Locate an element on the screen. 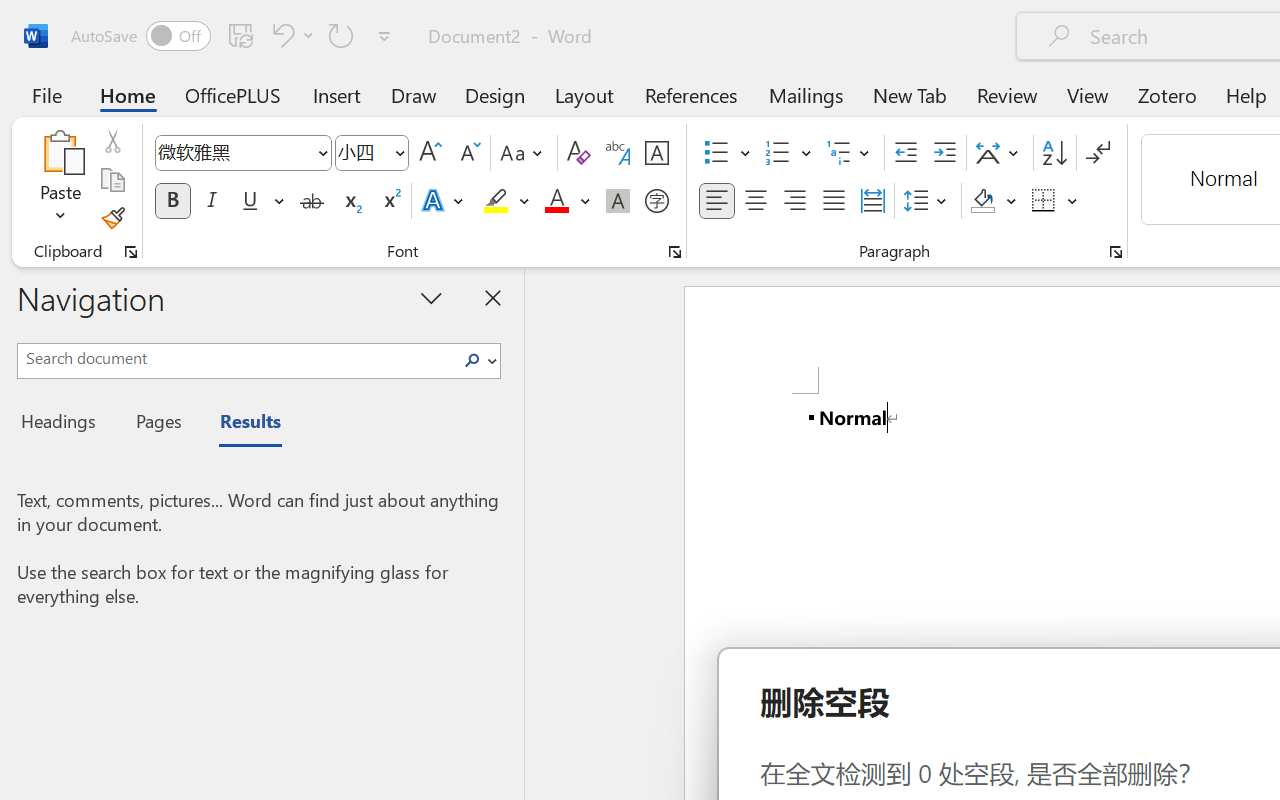  Pages is located at coordinates (156, 424).